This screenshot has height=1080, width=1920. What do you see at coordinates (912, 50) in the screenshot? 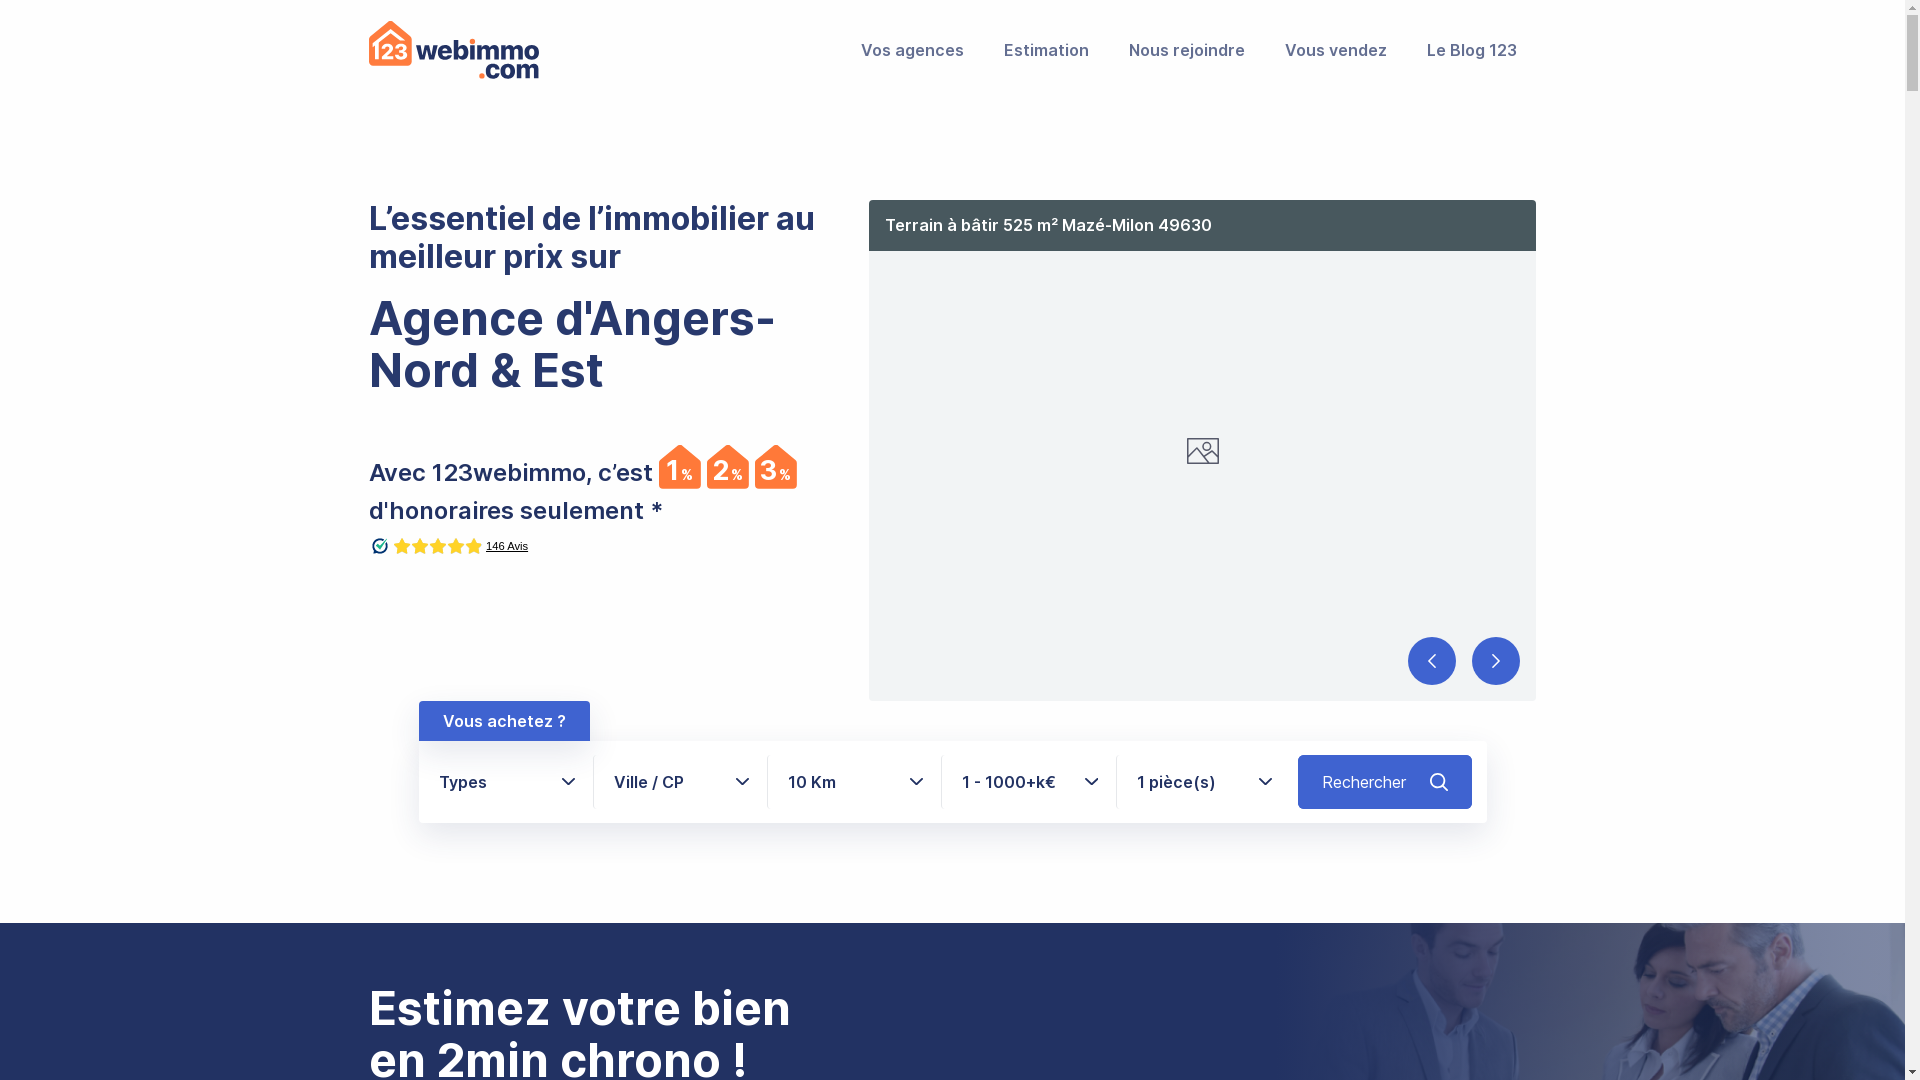
I see `Vos agences` at bounding box center [912, 50].